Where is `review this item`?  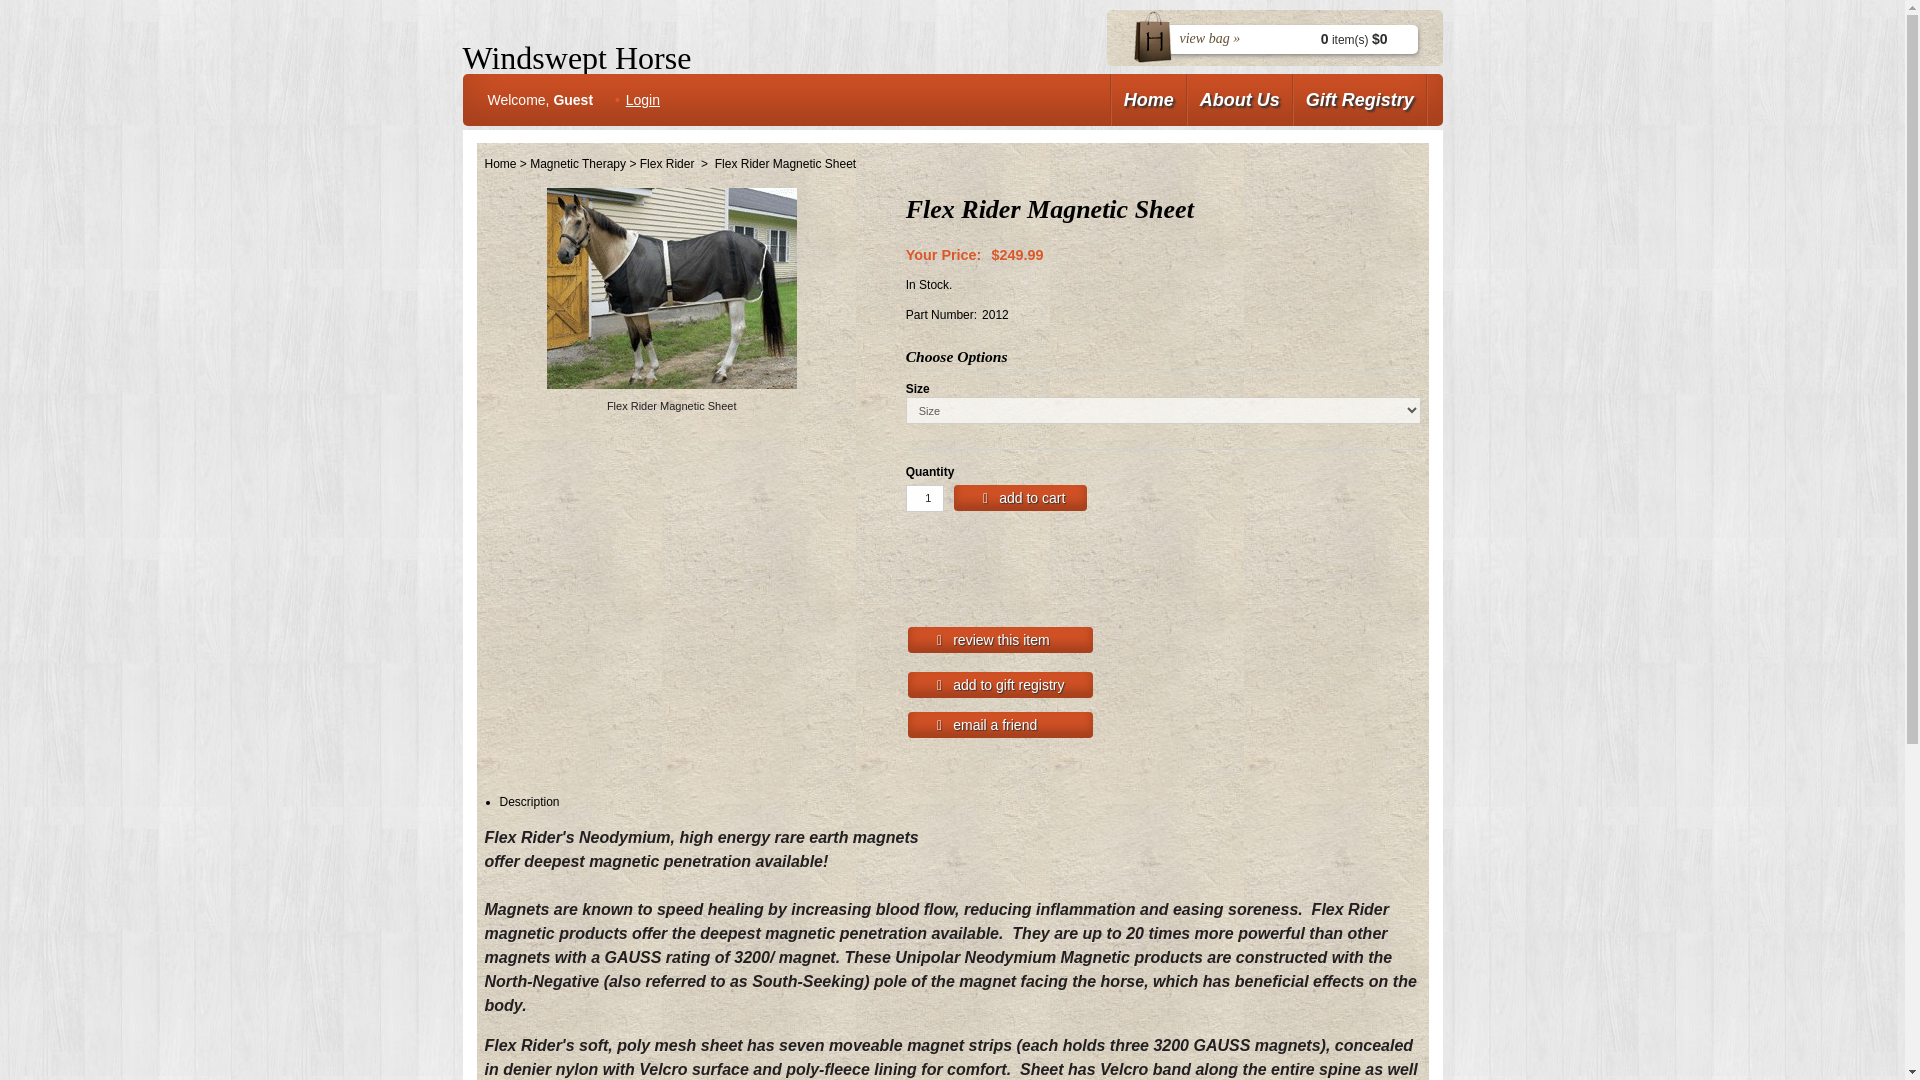
review this item is located at coordinates (1000, 640).